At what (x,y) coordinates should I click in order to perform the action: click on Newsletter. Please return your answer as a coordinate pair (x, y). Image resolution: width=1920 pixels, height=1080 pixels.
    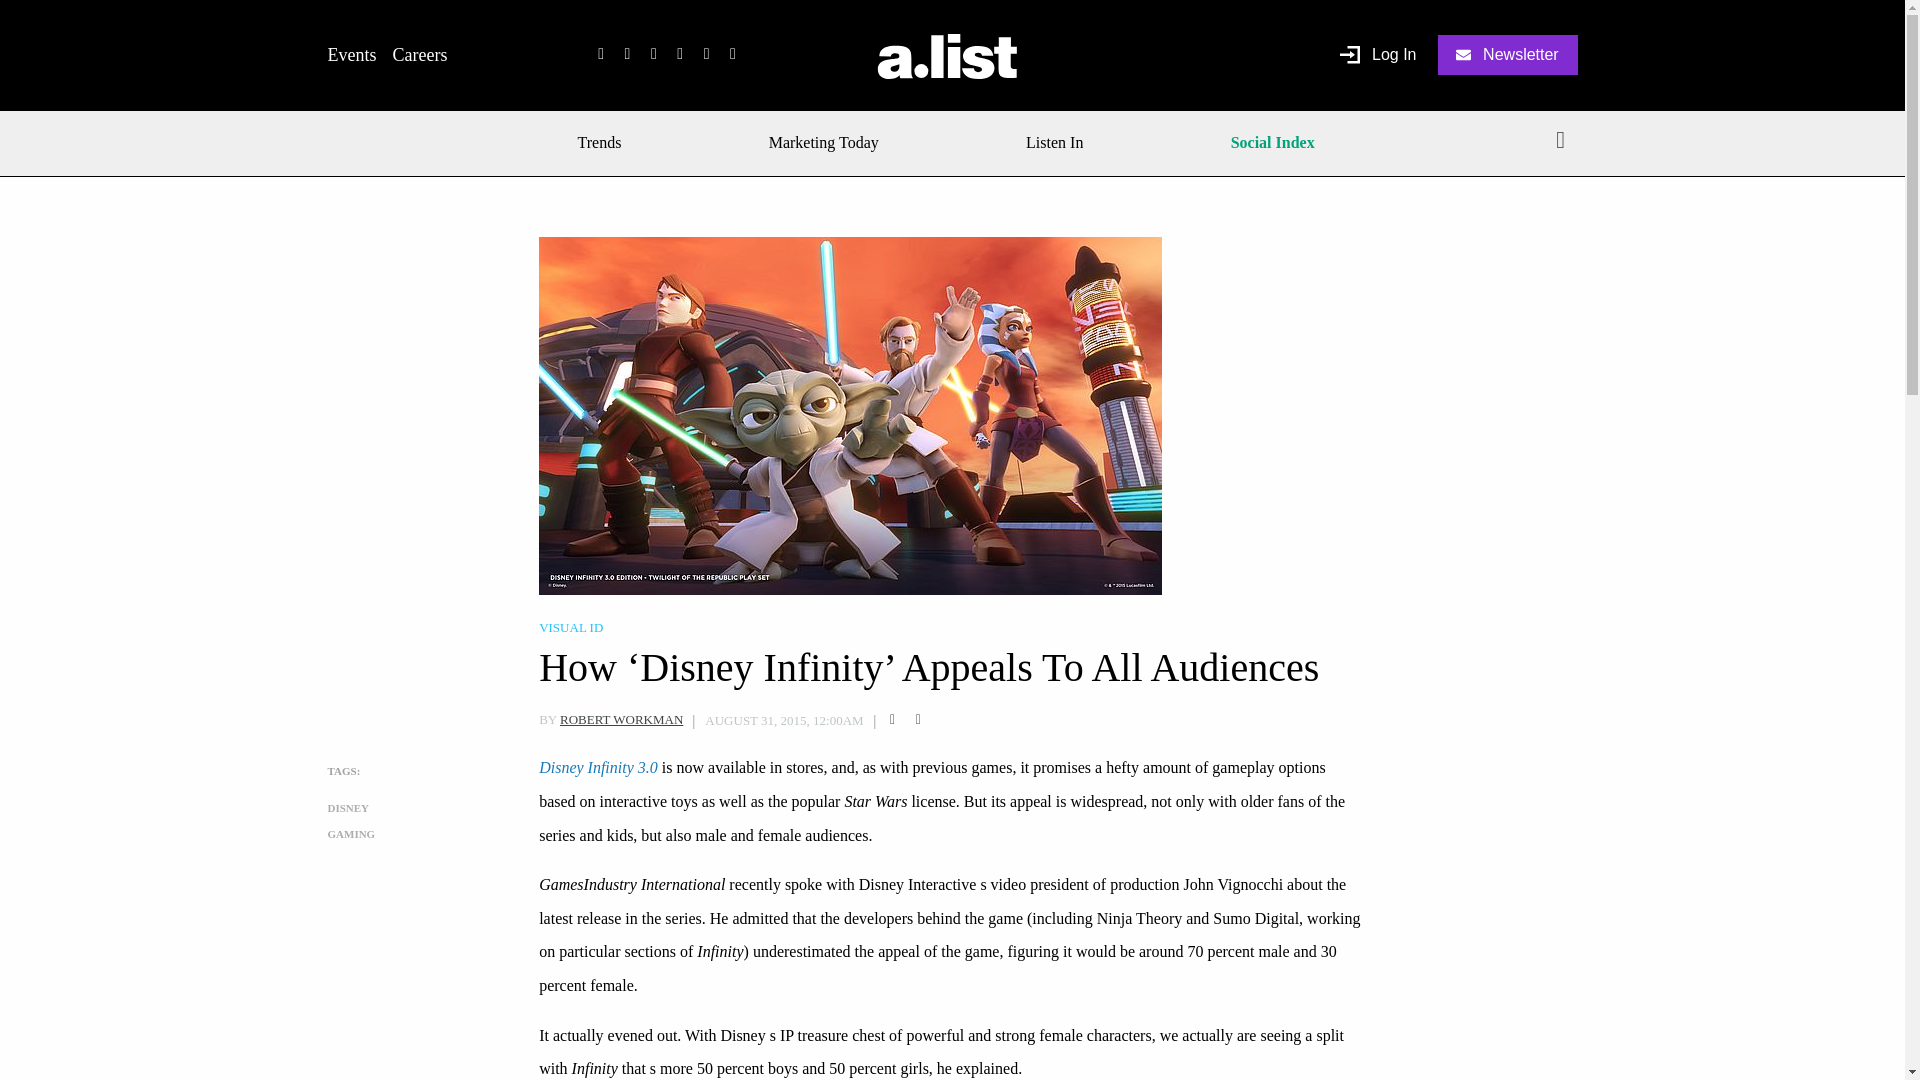
    Looking at the image, I should click on (1508, 54).